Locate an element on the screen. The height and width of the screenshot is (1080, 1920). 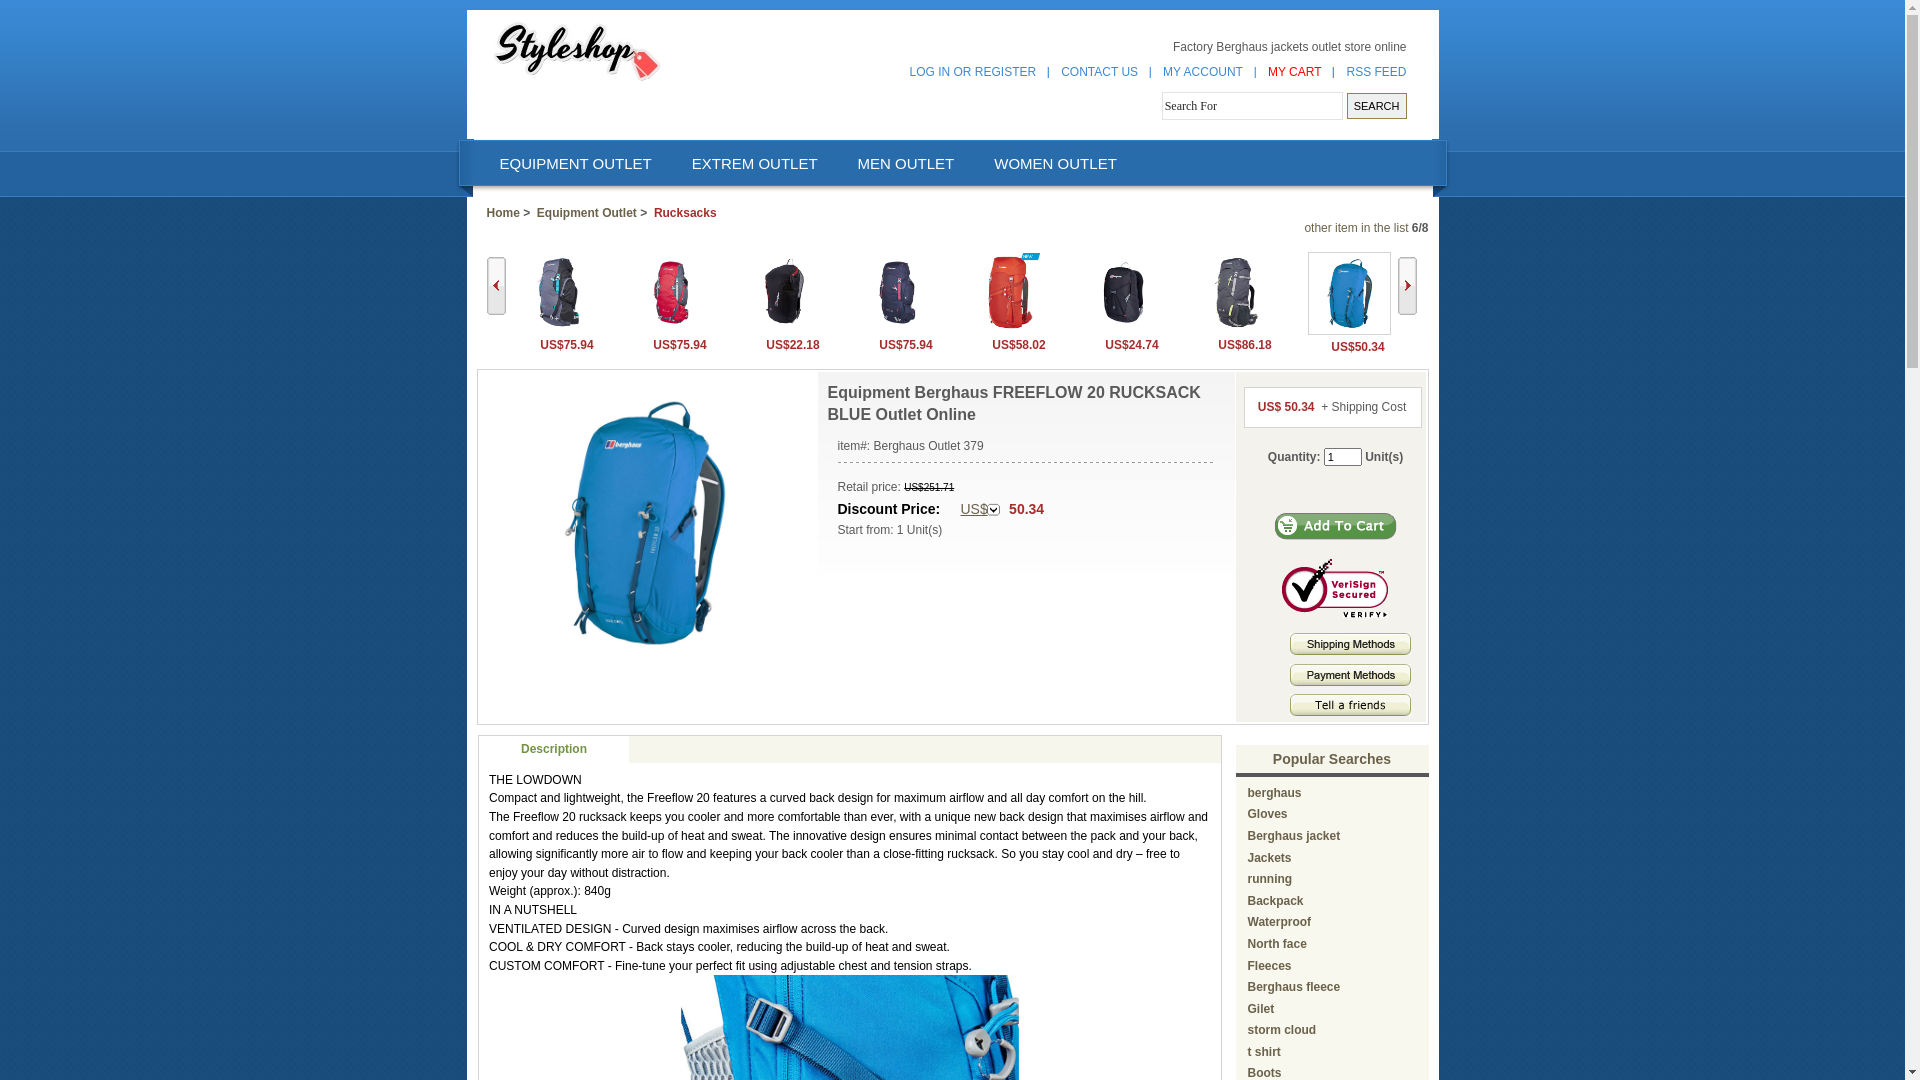
Back is located at coordinates (495, 286).